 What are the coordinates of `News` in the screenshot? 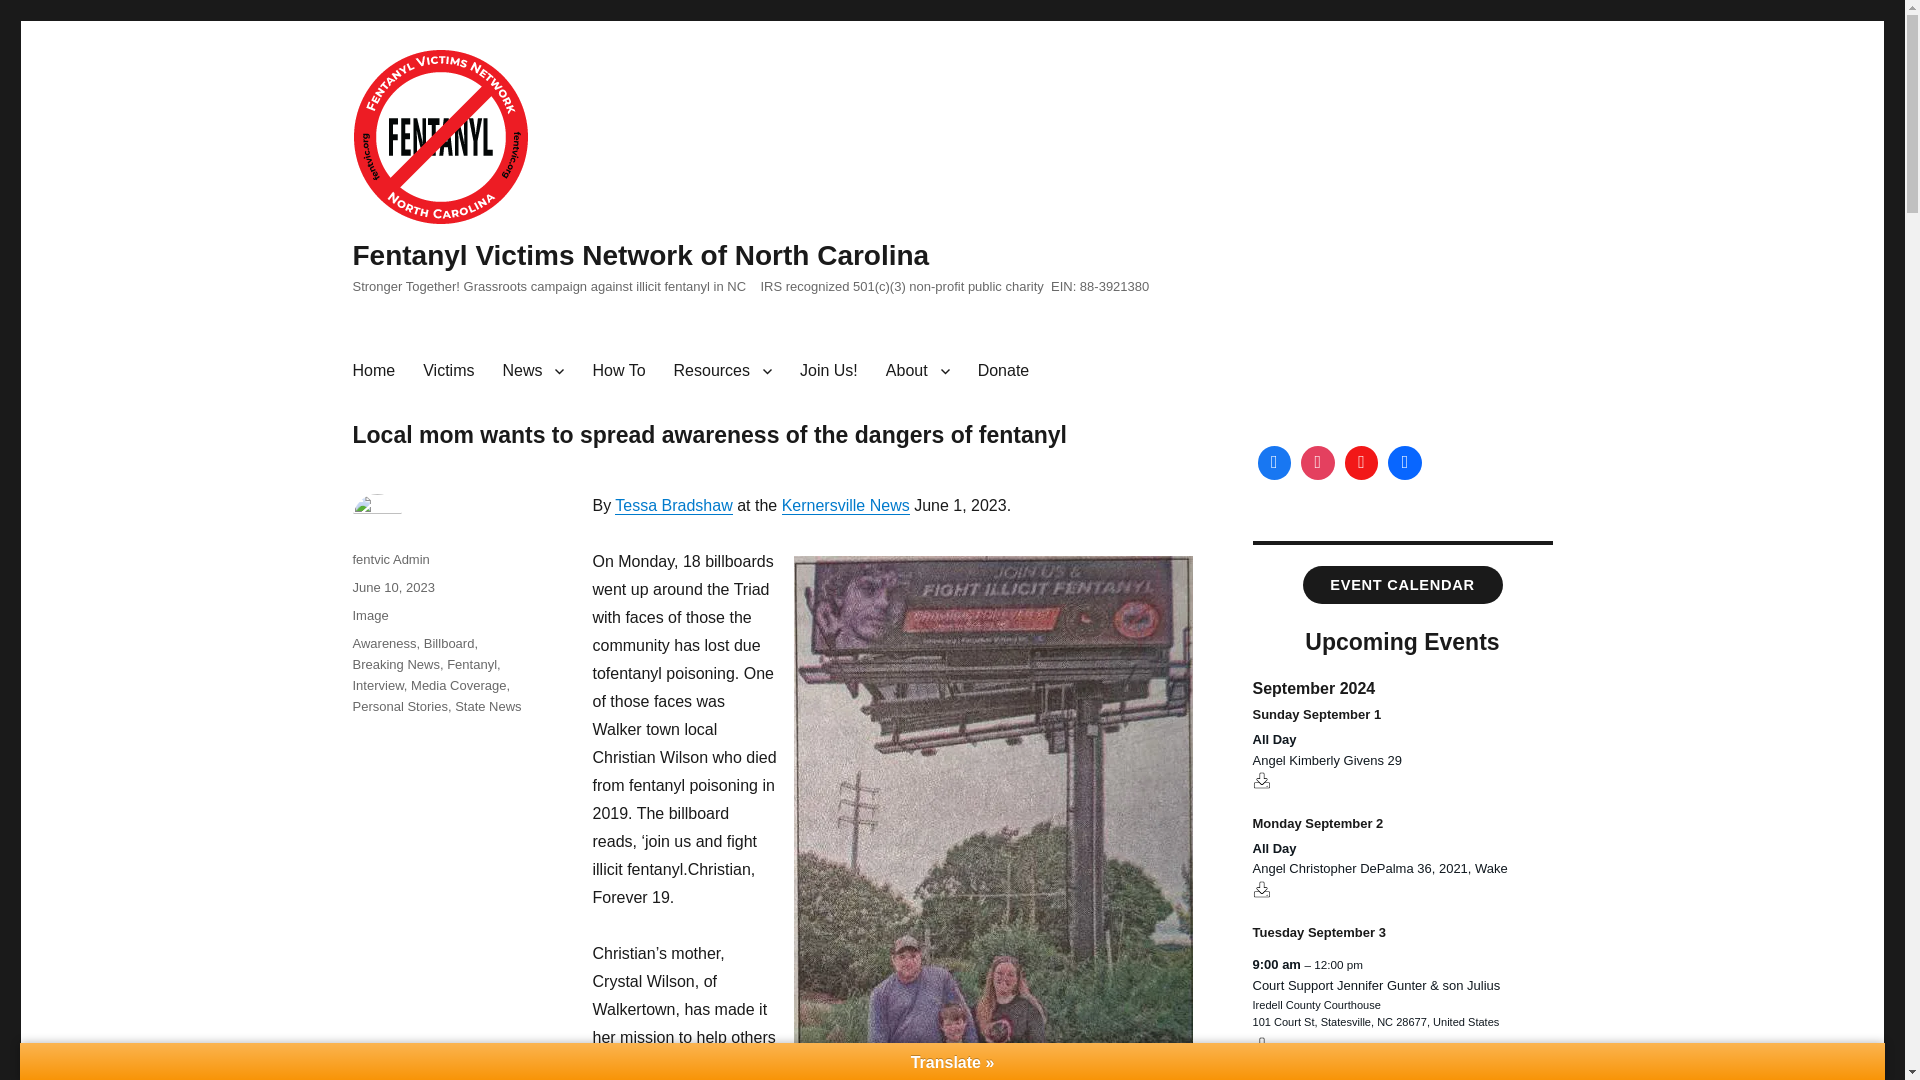 It's located at (532, 370).